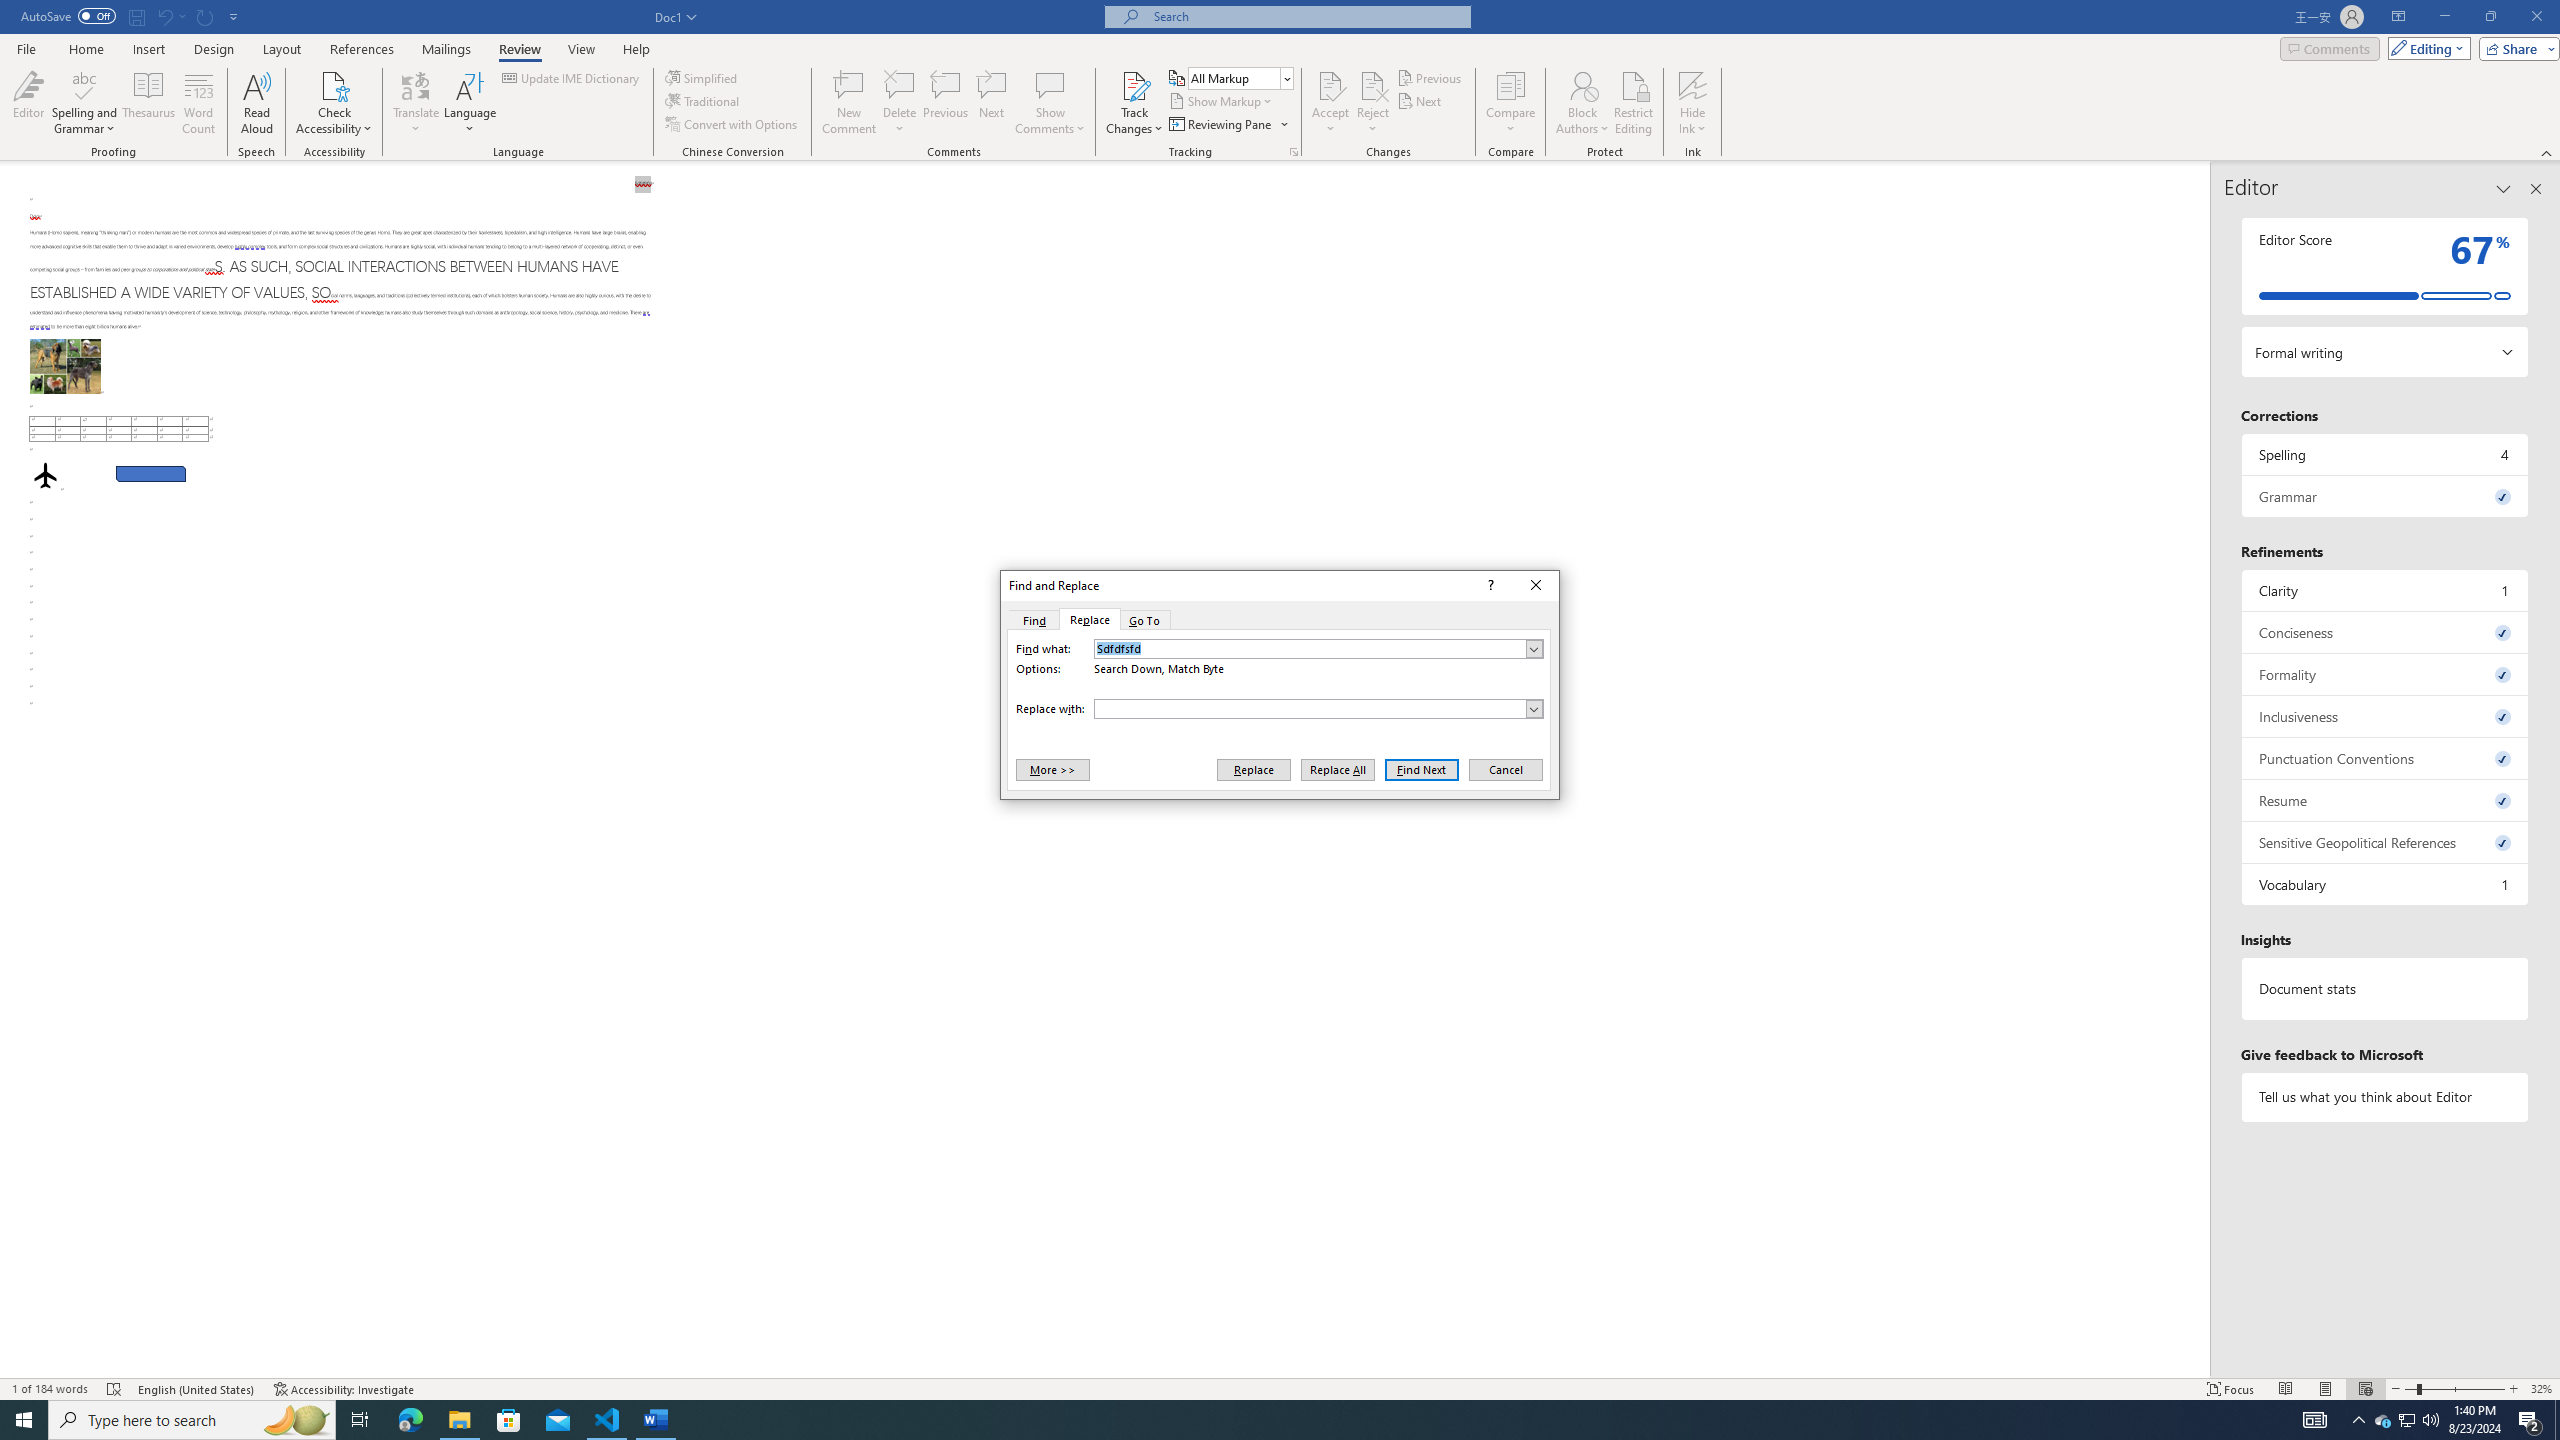 This screenshot has height=1440, width=2560. Describe the element at coordinates (572, 78) in the screenshot. I see `Update IME Dictionary...` at that location.